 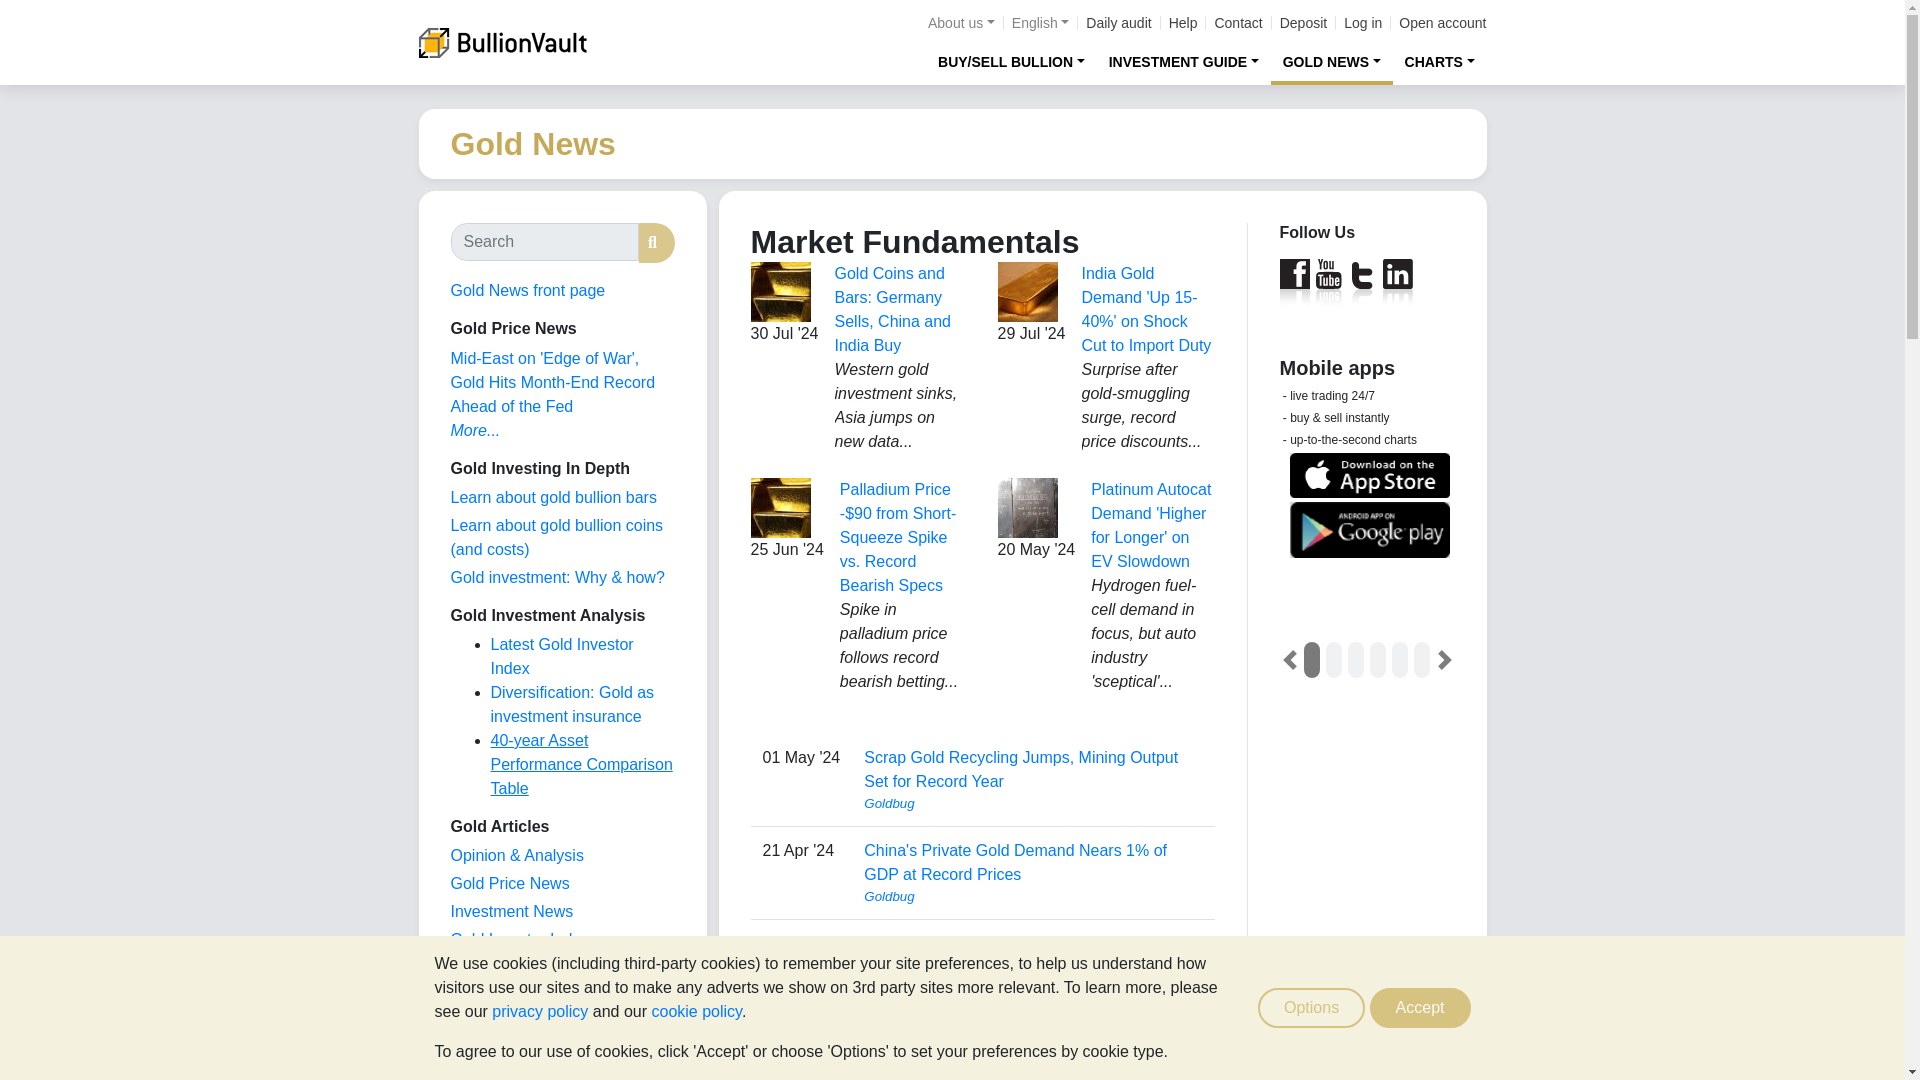 What do you see at coordinates (1420, 1008) in the screenshot?
I see `Accept` at bounding box center [1420, 1008].